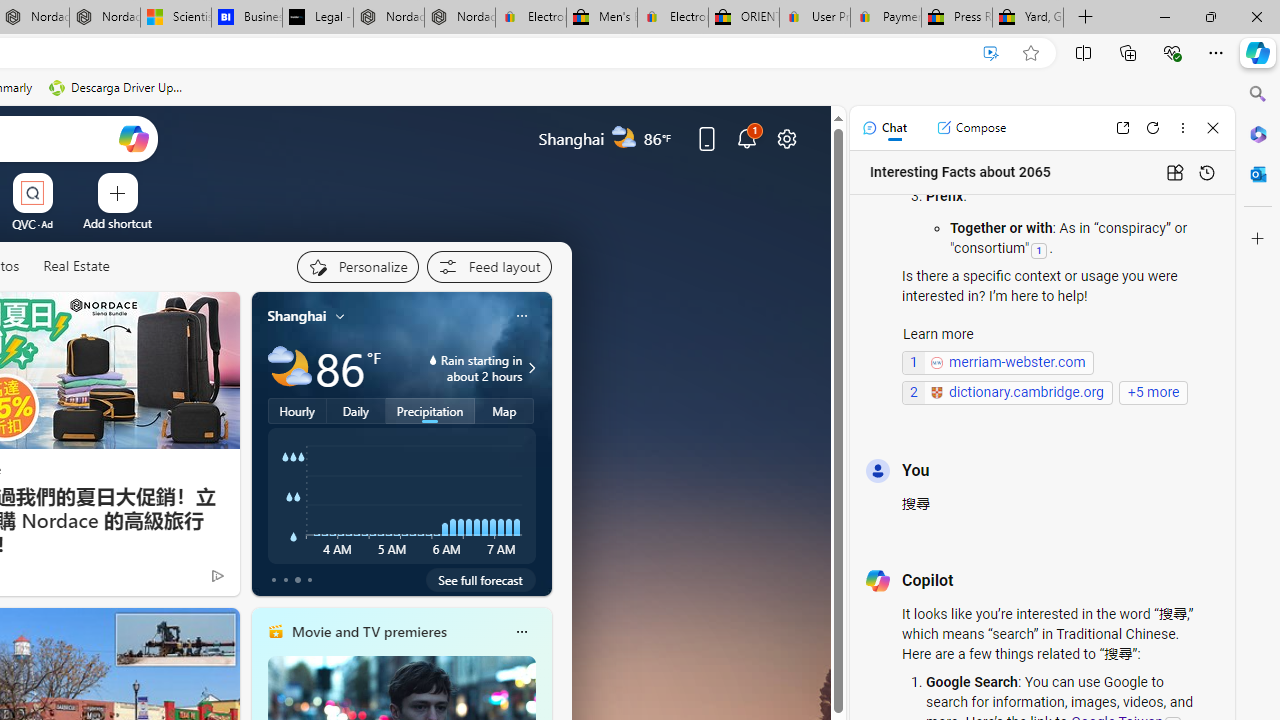 The image size is (1280, 720). I want to click on Enhance video, so click(991, 53).